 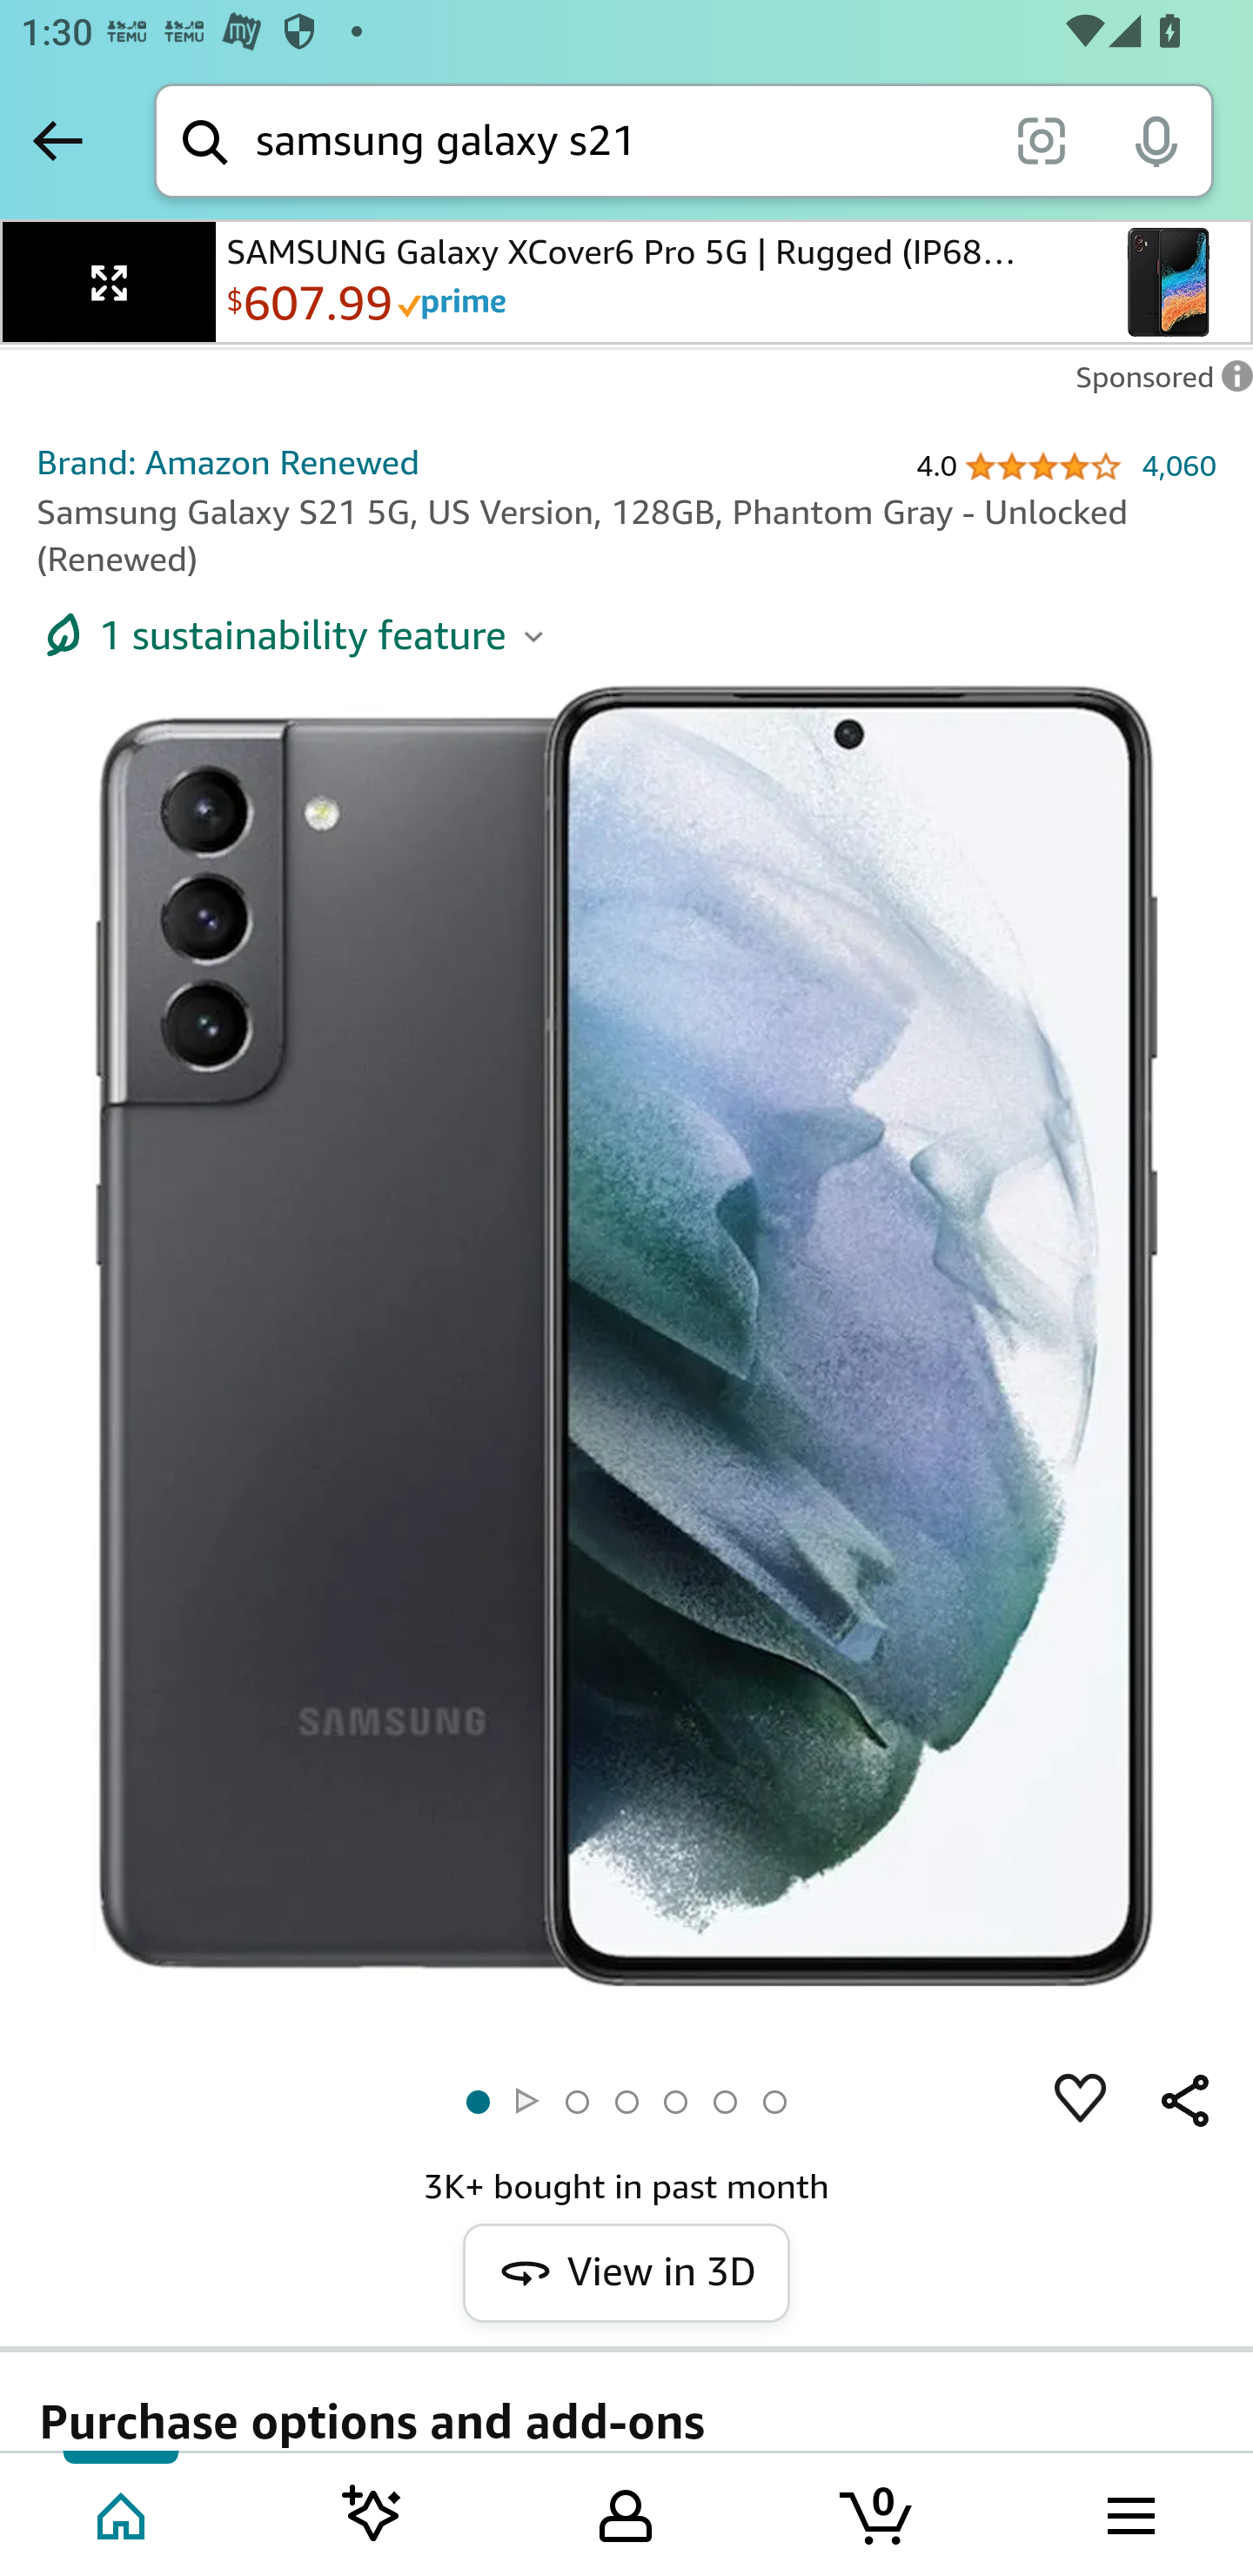 What do you see at coordinates (57, 140) in the screenshot?
I see `Back` at bounding box center [57, 140].